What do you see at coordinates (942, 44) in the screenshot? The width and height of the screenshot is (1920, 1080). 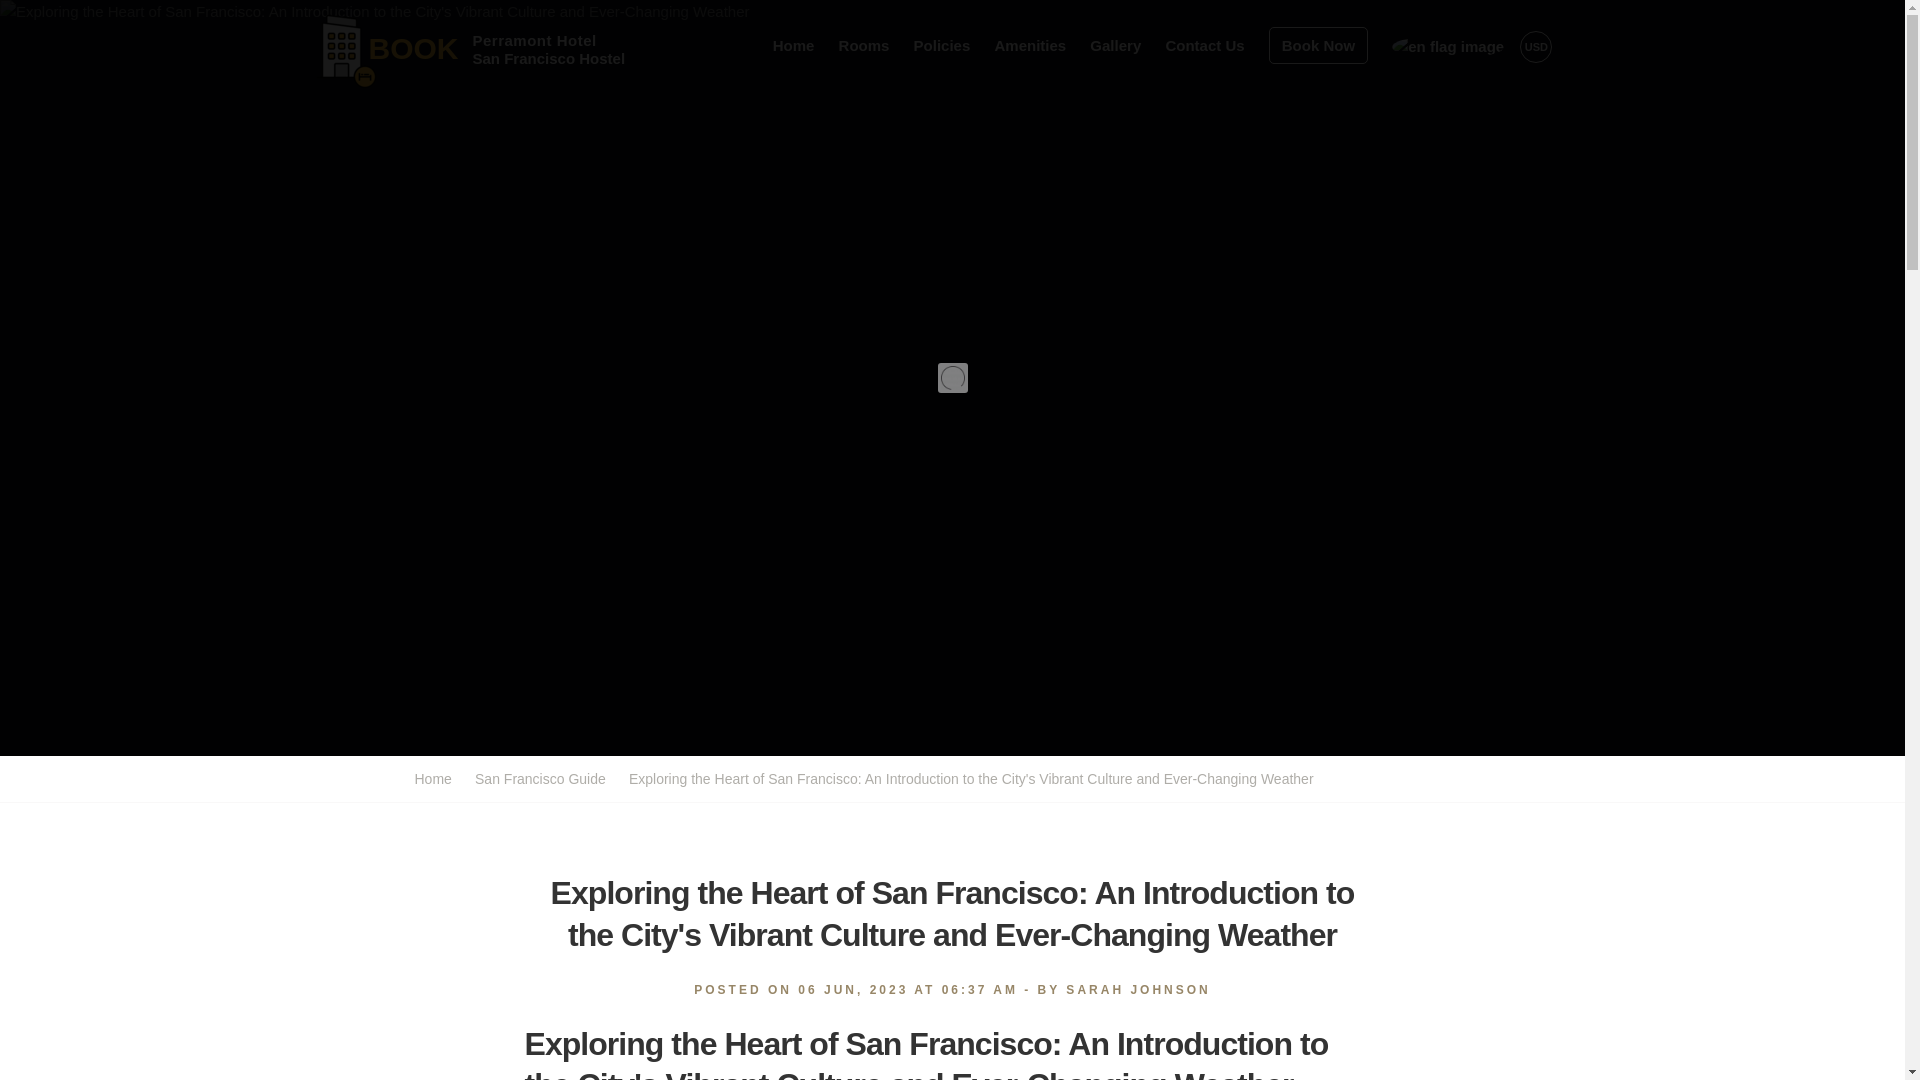 I see `Policies` at bounding box center [942, 44].